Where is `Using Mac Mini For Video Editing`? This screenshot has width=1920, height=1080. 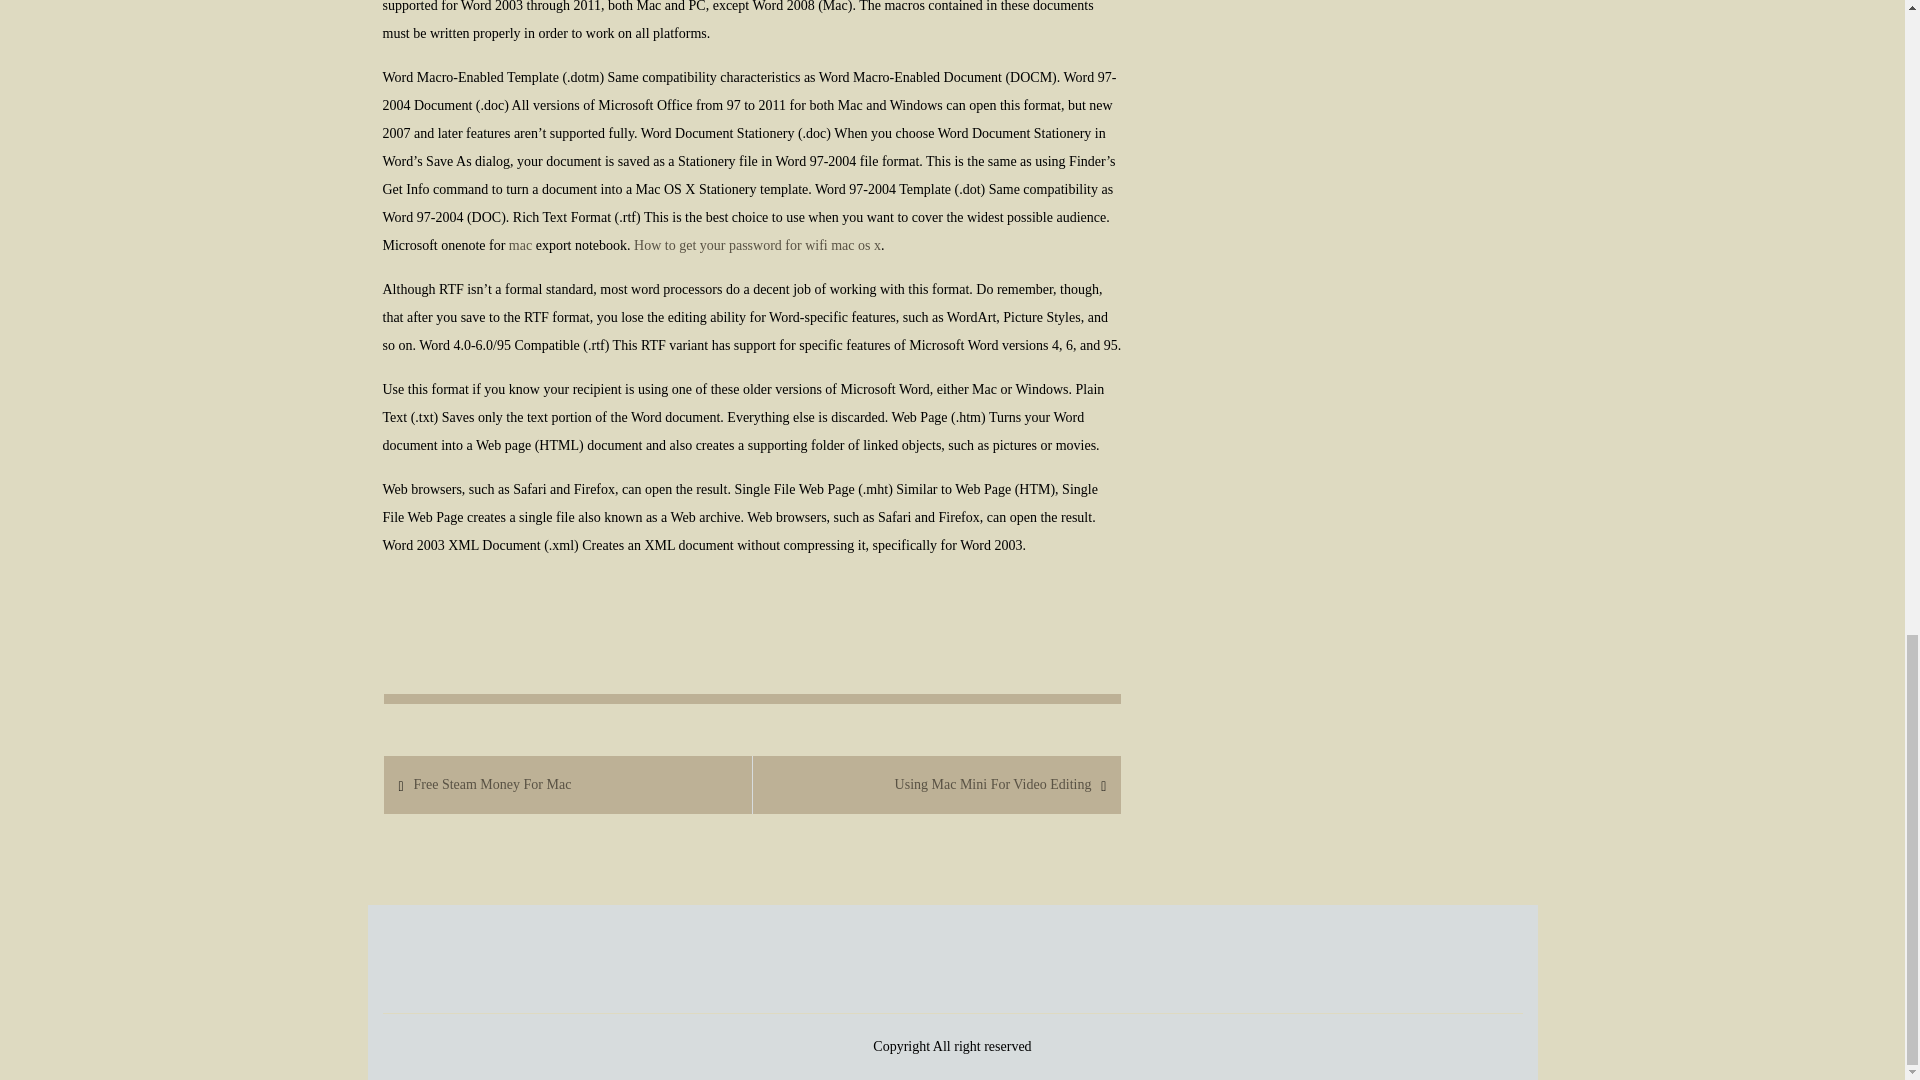 Using Mac Mini For Video Editing is located at coordinates (993, 785).